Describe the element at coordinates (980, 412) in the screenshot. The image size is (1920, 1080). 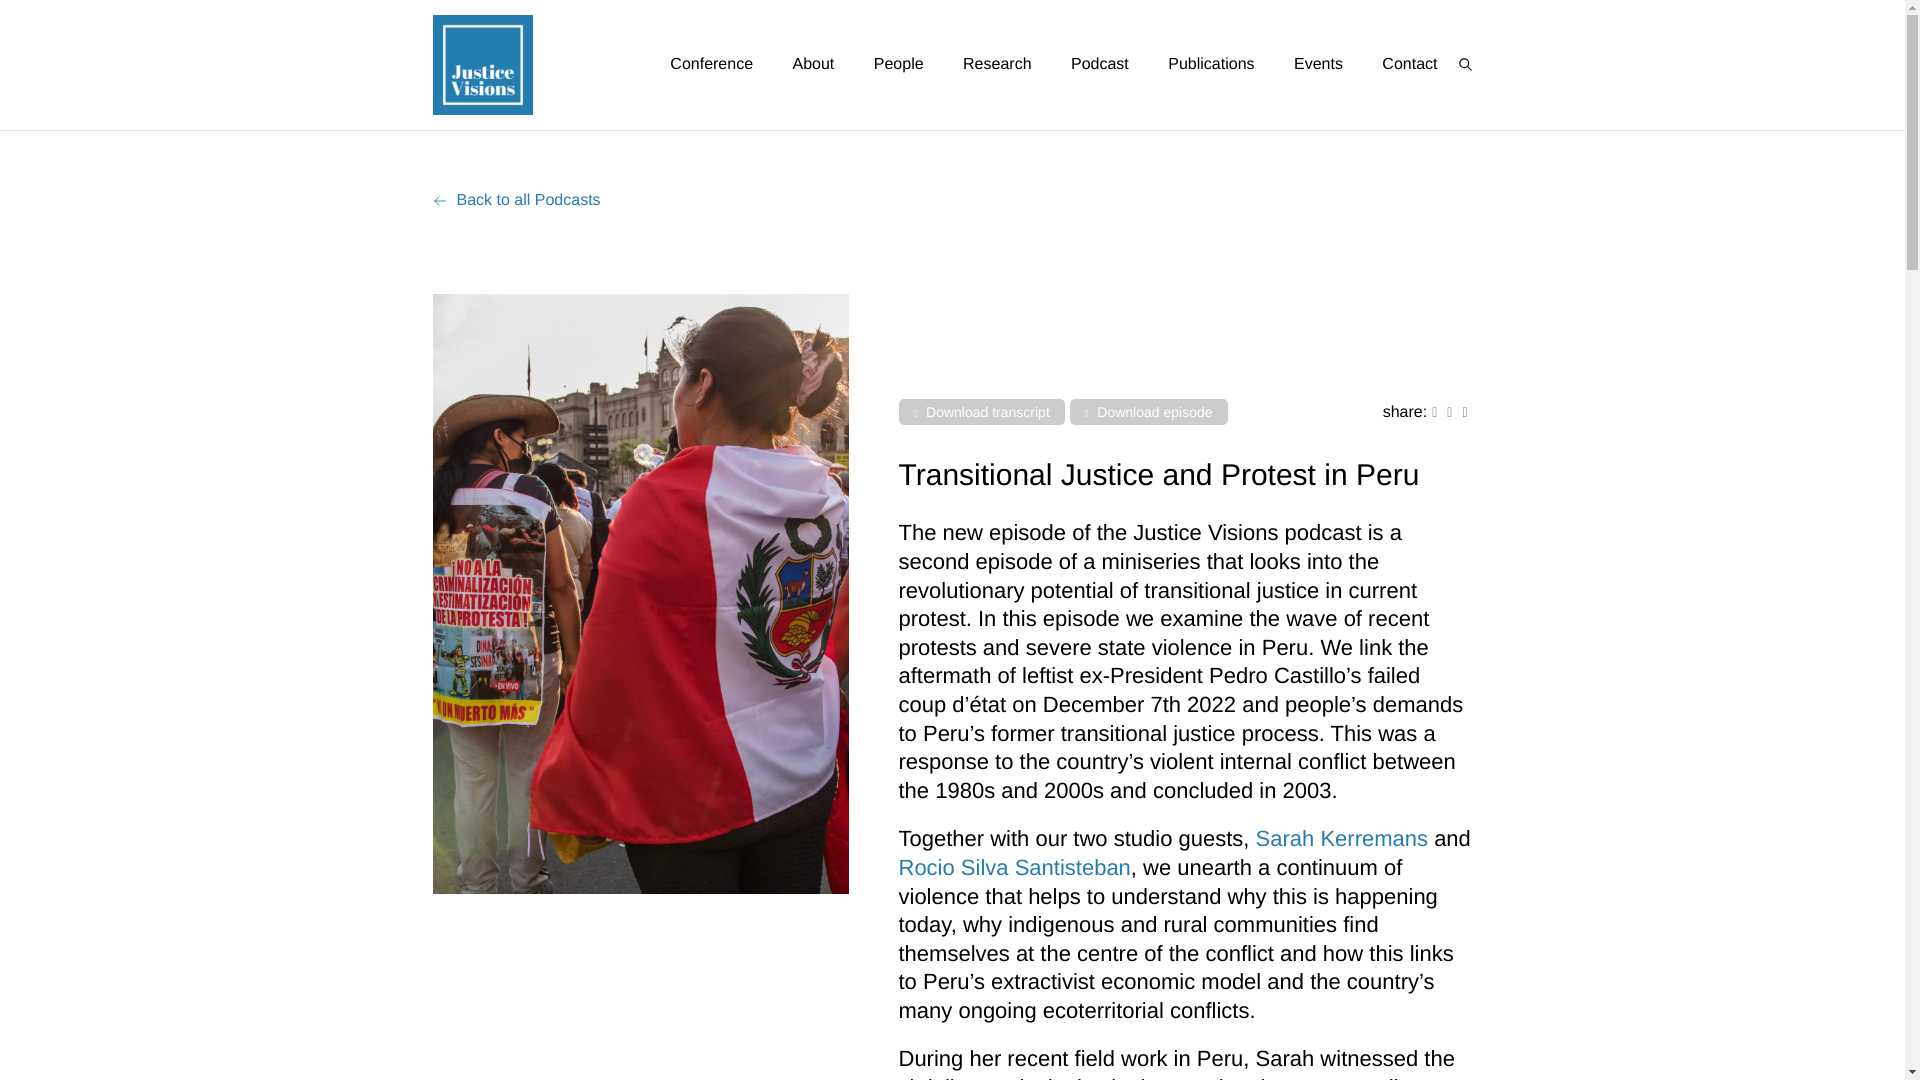
I see `Download transcript` at that location.